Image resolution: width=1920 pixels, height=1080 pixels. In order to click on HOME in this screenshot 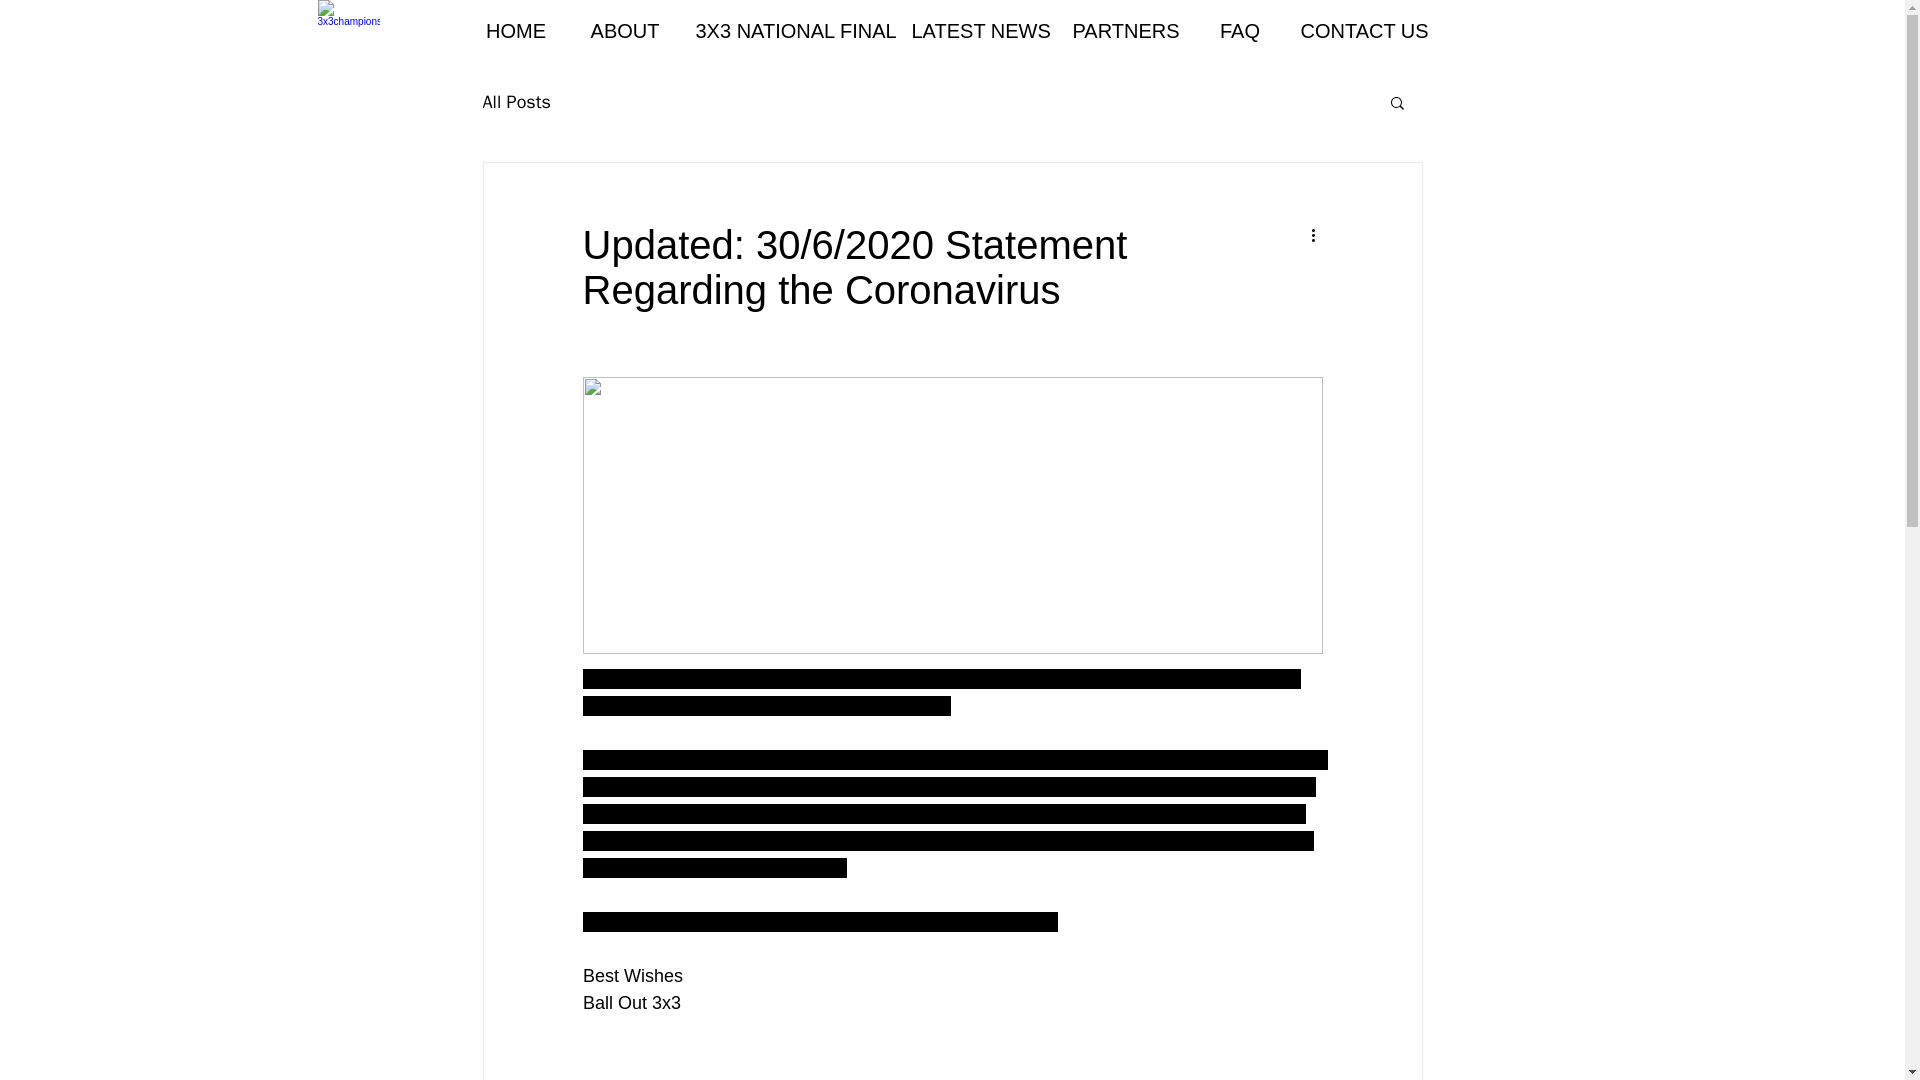, I will do `click(515, 30)`.